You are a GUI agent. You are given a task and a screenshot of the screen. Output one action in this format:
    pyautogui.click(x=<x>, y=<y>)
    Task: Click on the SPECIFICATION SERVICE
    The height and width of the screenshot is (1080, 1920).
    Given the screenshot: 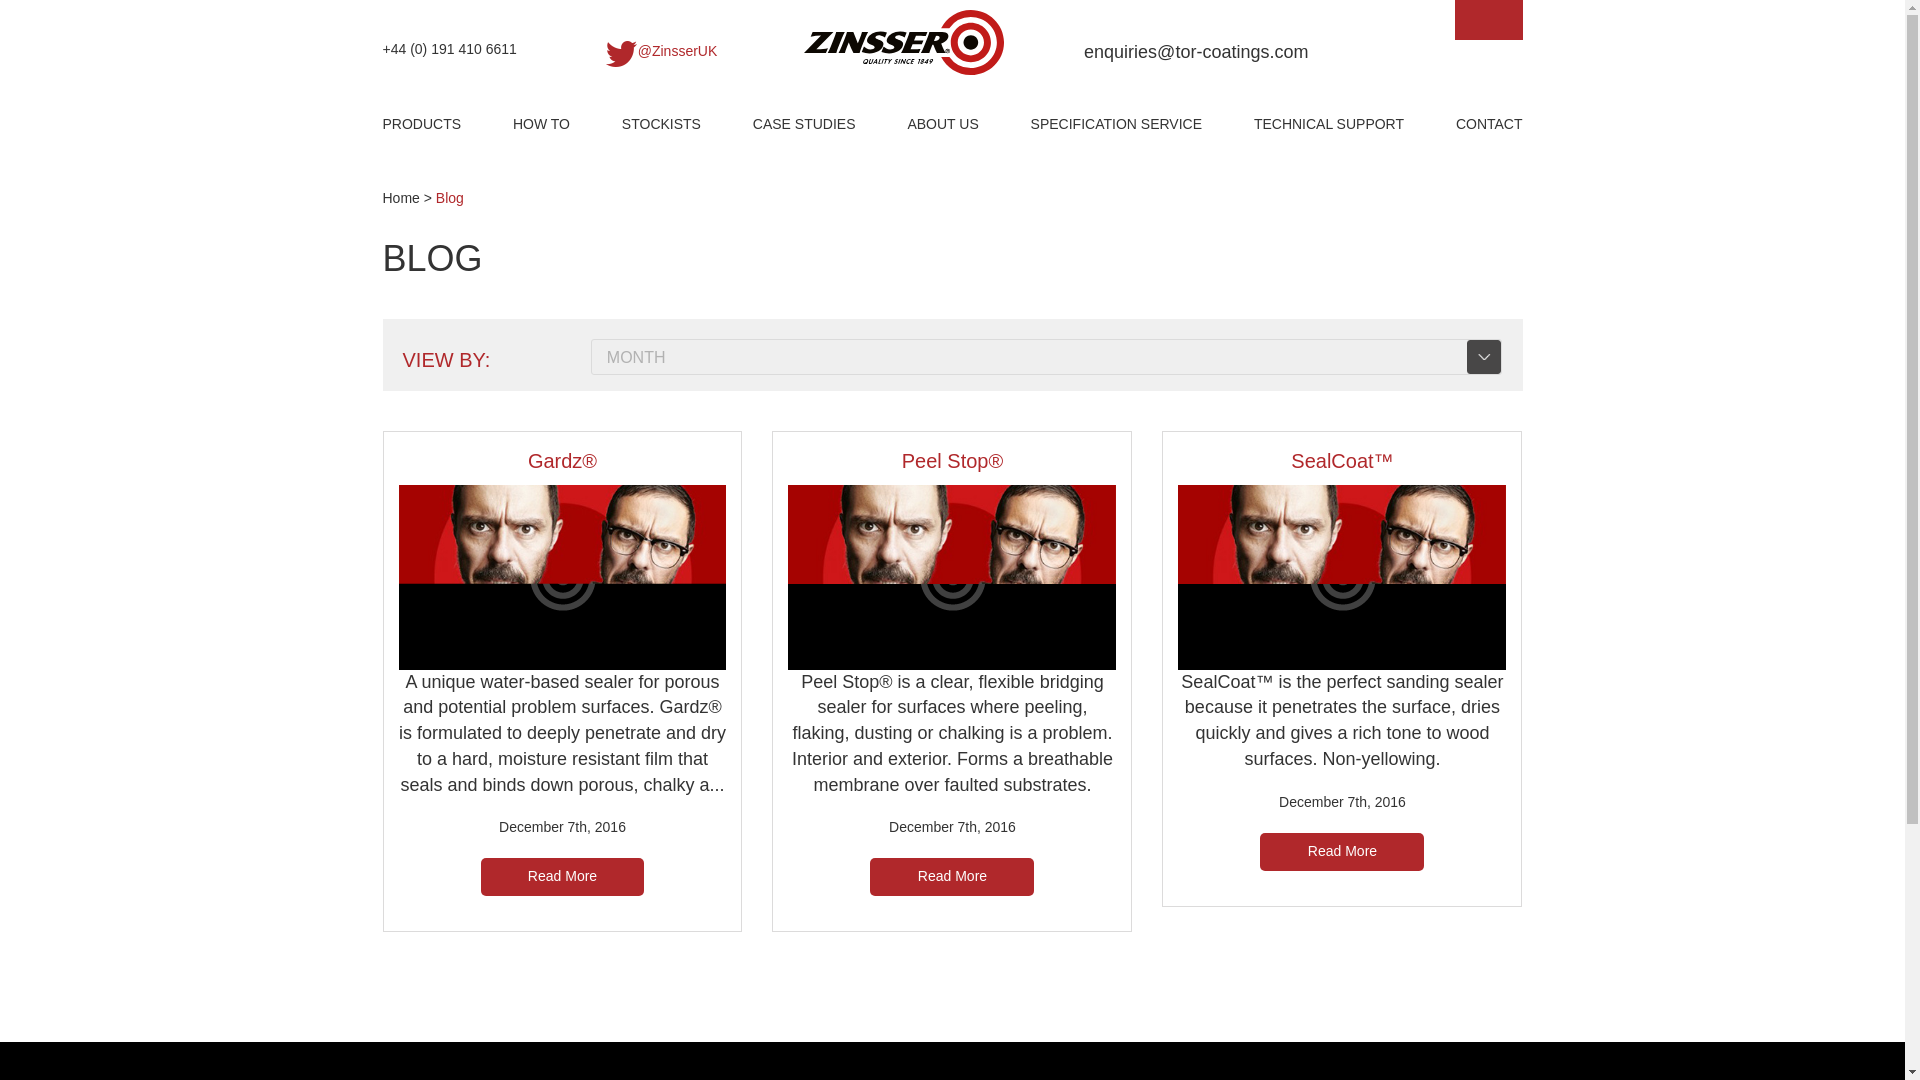 What is the action you would take?
    pyautogui.click(x=1116, y=125)
    